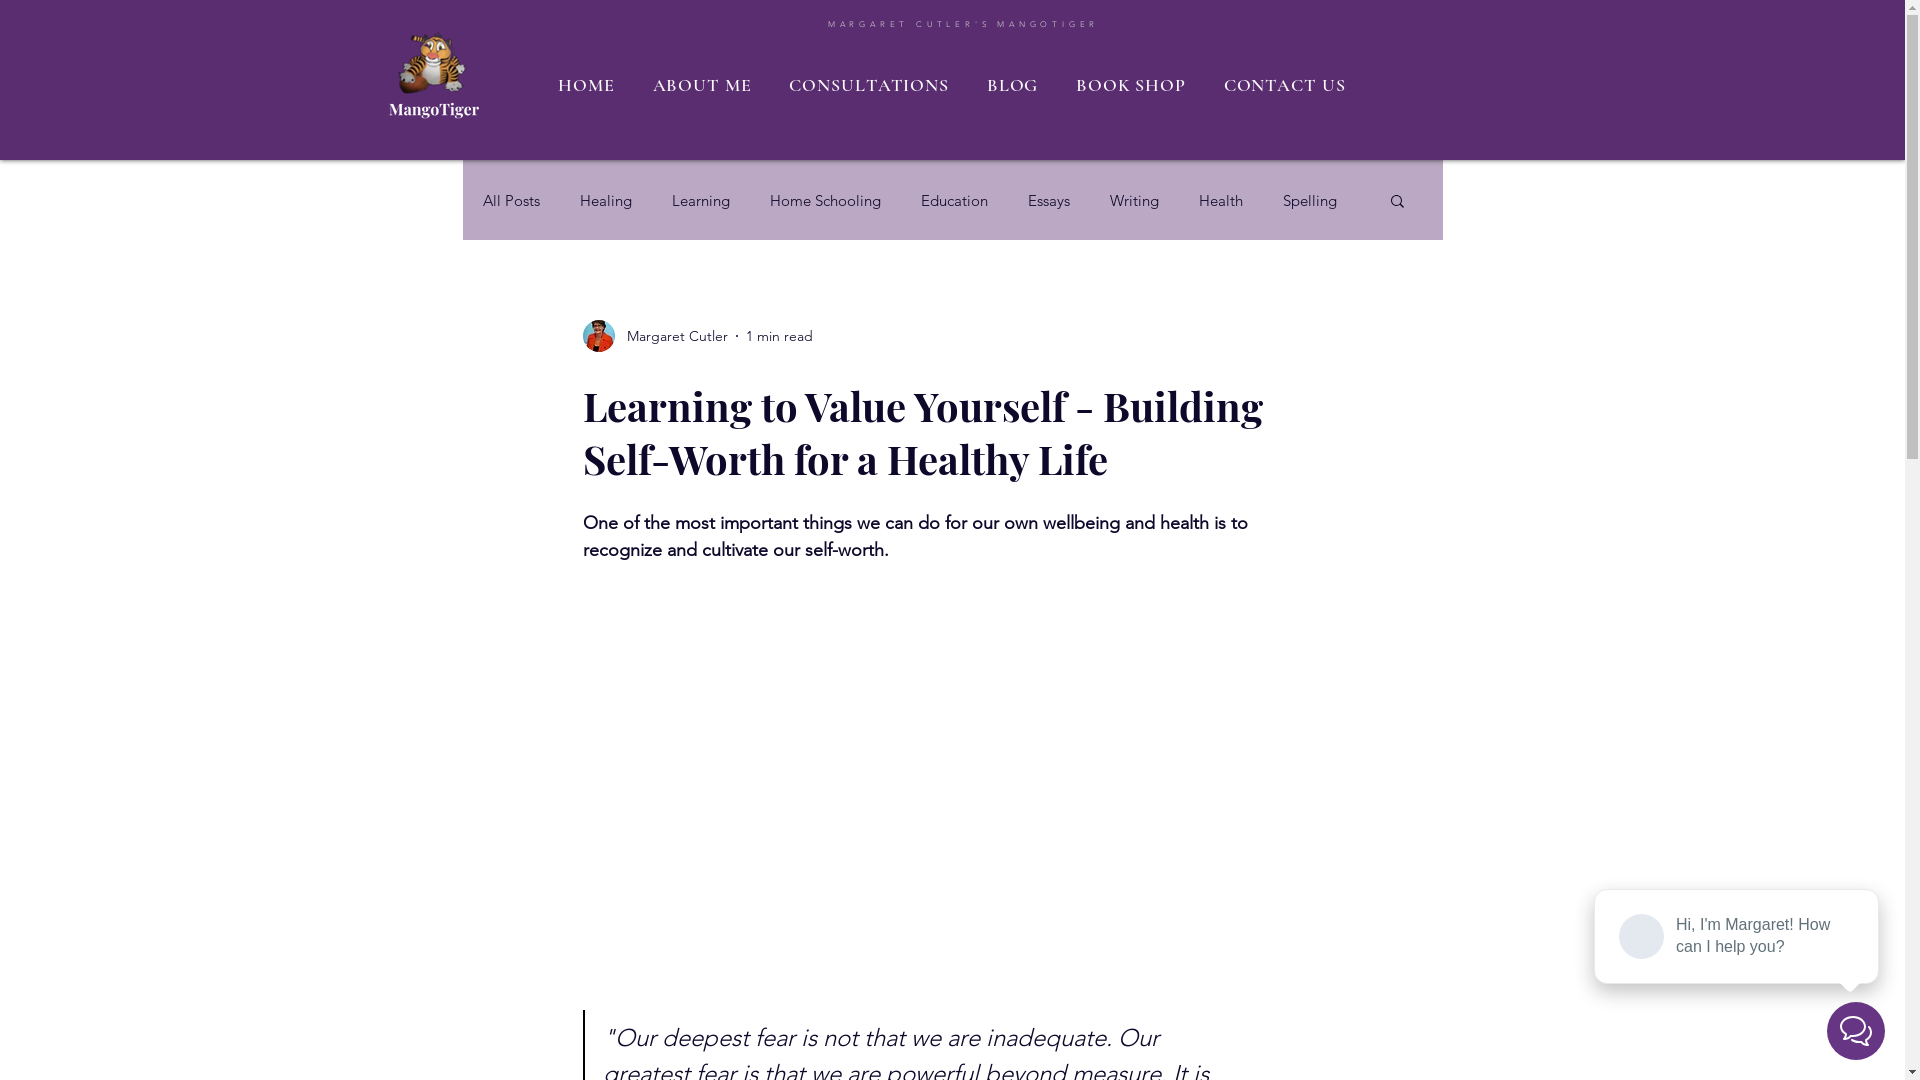 This screenshot has height=1080, width=1920. I want to click on Health, so click(1220, 200).